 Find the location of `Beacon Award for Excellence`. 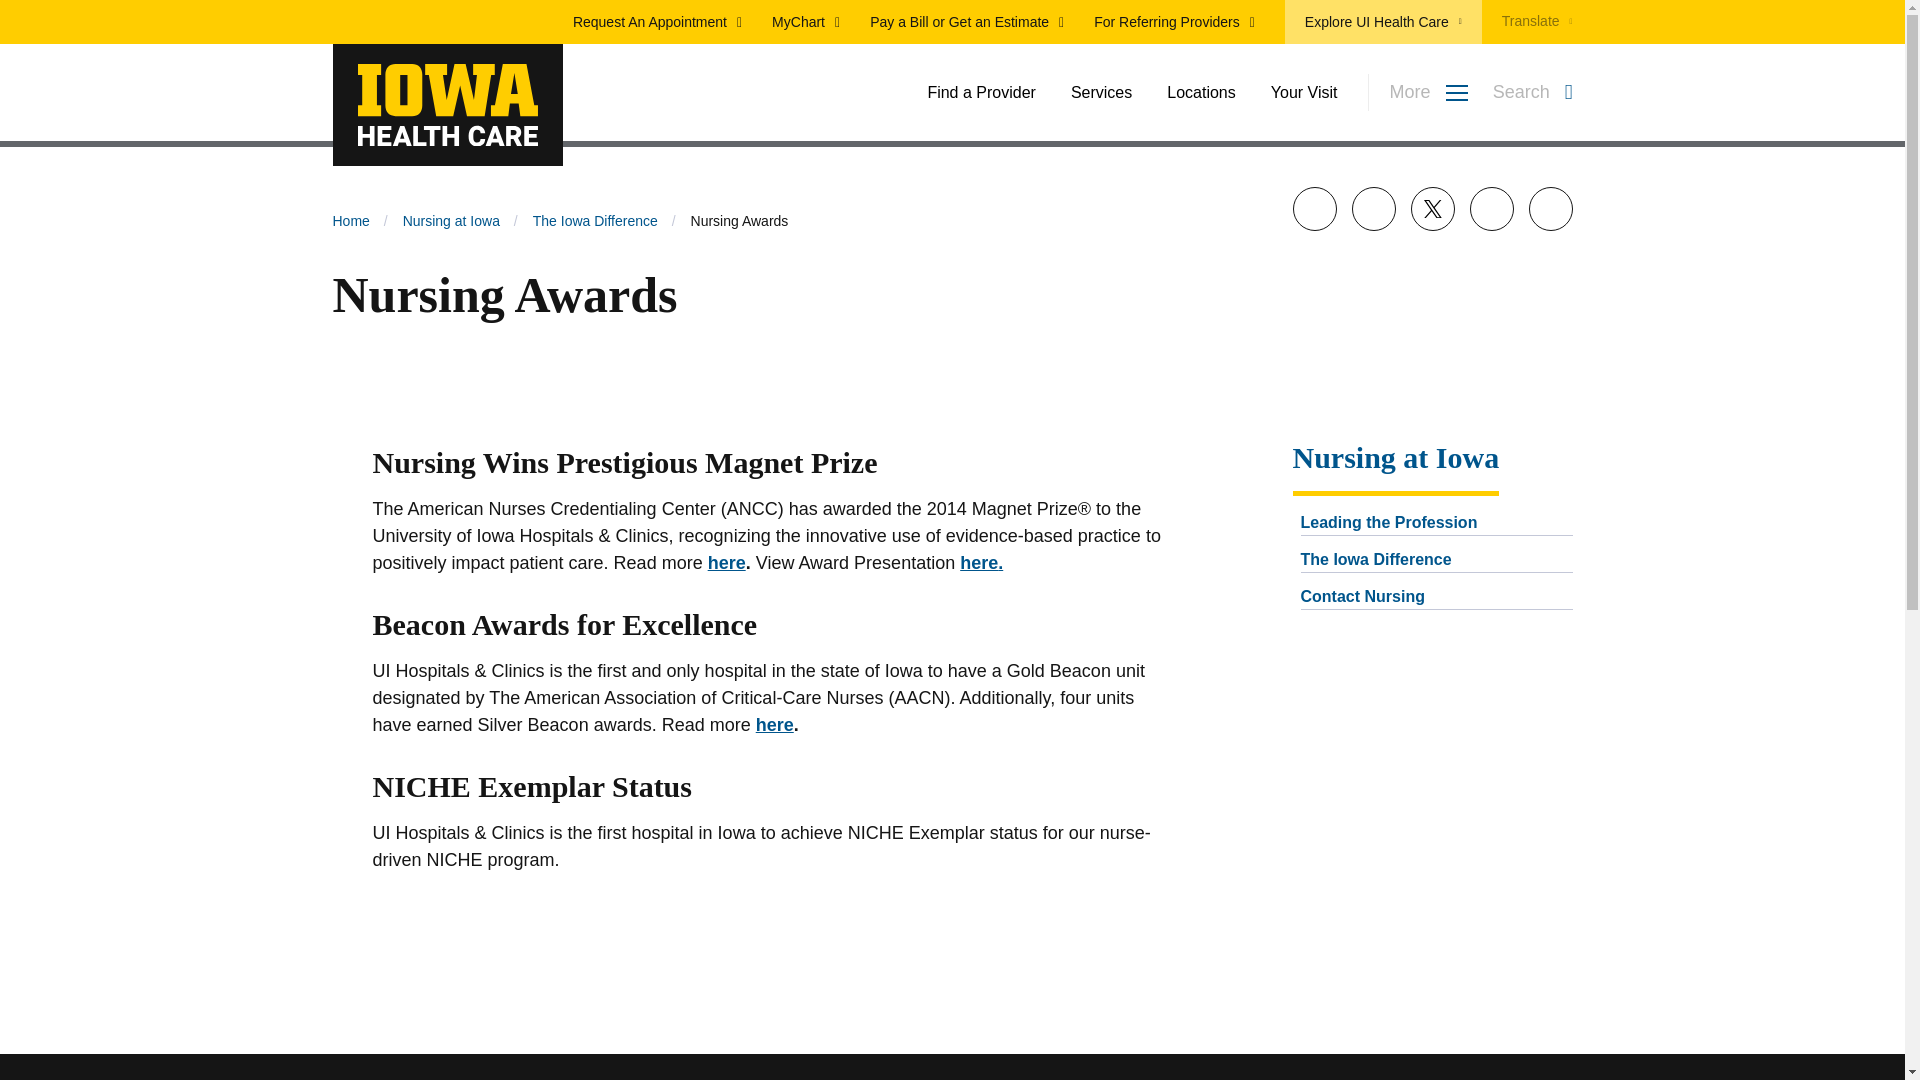

Beacon Award for Excellence is located at coordinates (775, 724).